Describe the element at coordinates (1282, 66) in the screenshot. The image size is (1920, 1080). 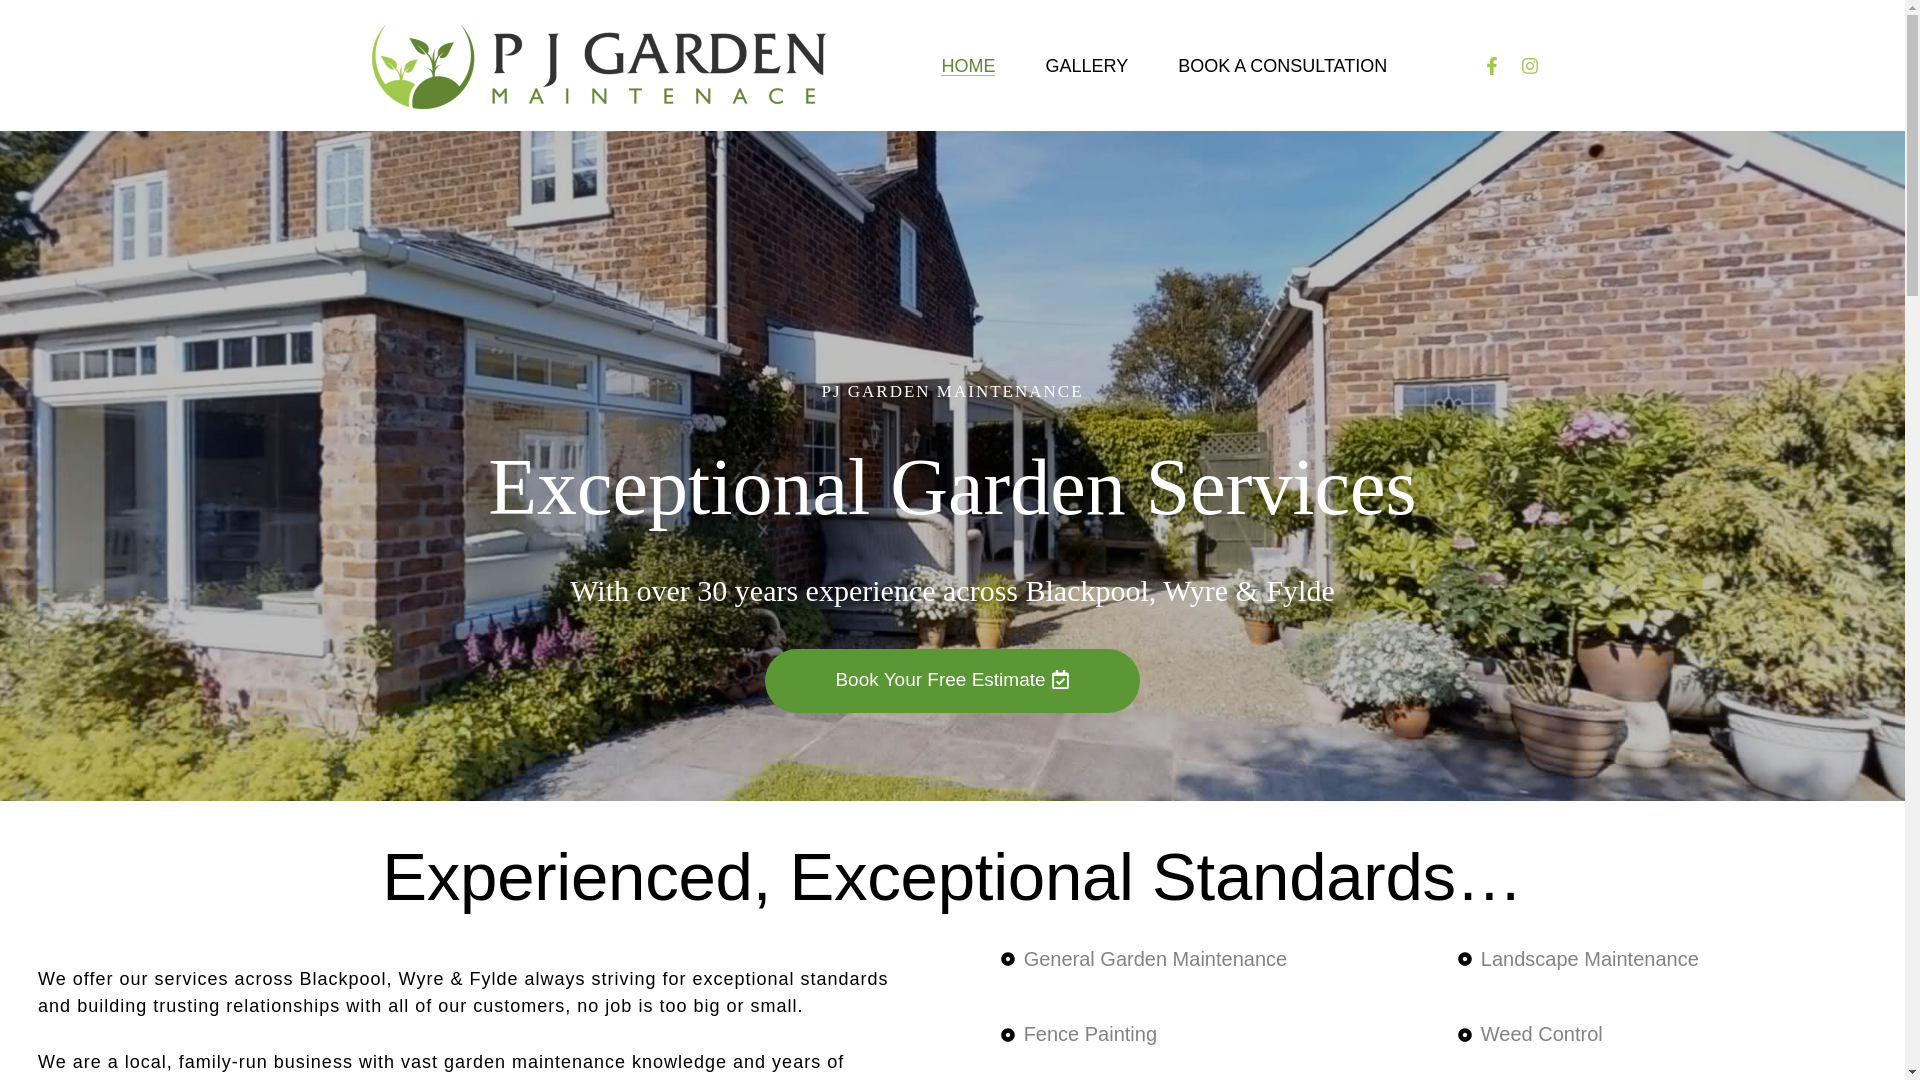
I see `BOOK A CONSULTATION` at that location.